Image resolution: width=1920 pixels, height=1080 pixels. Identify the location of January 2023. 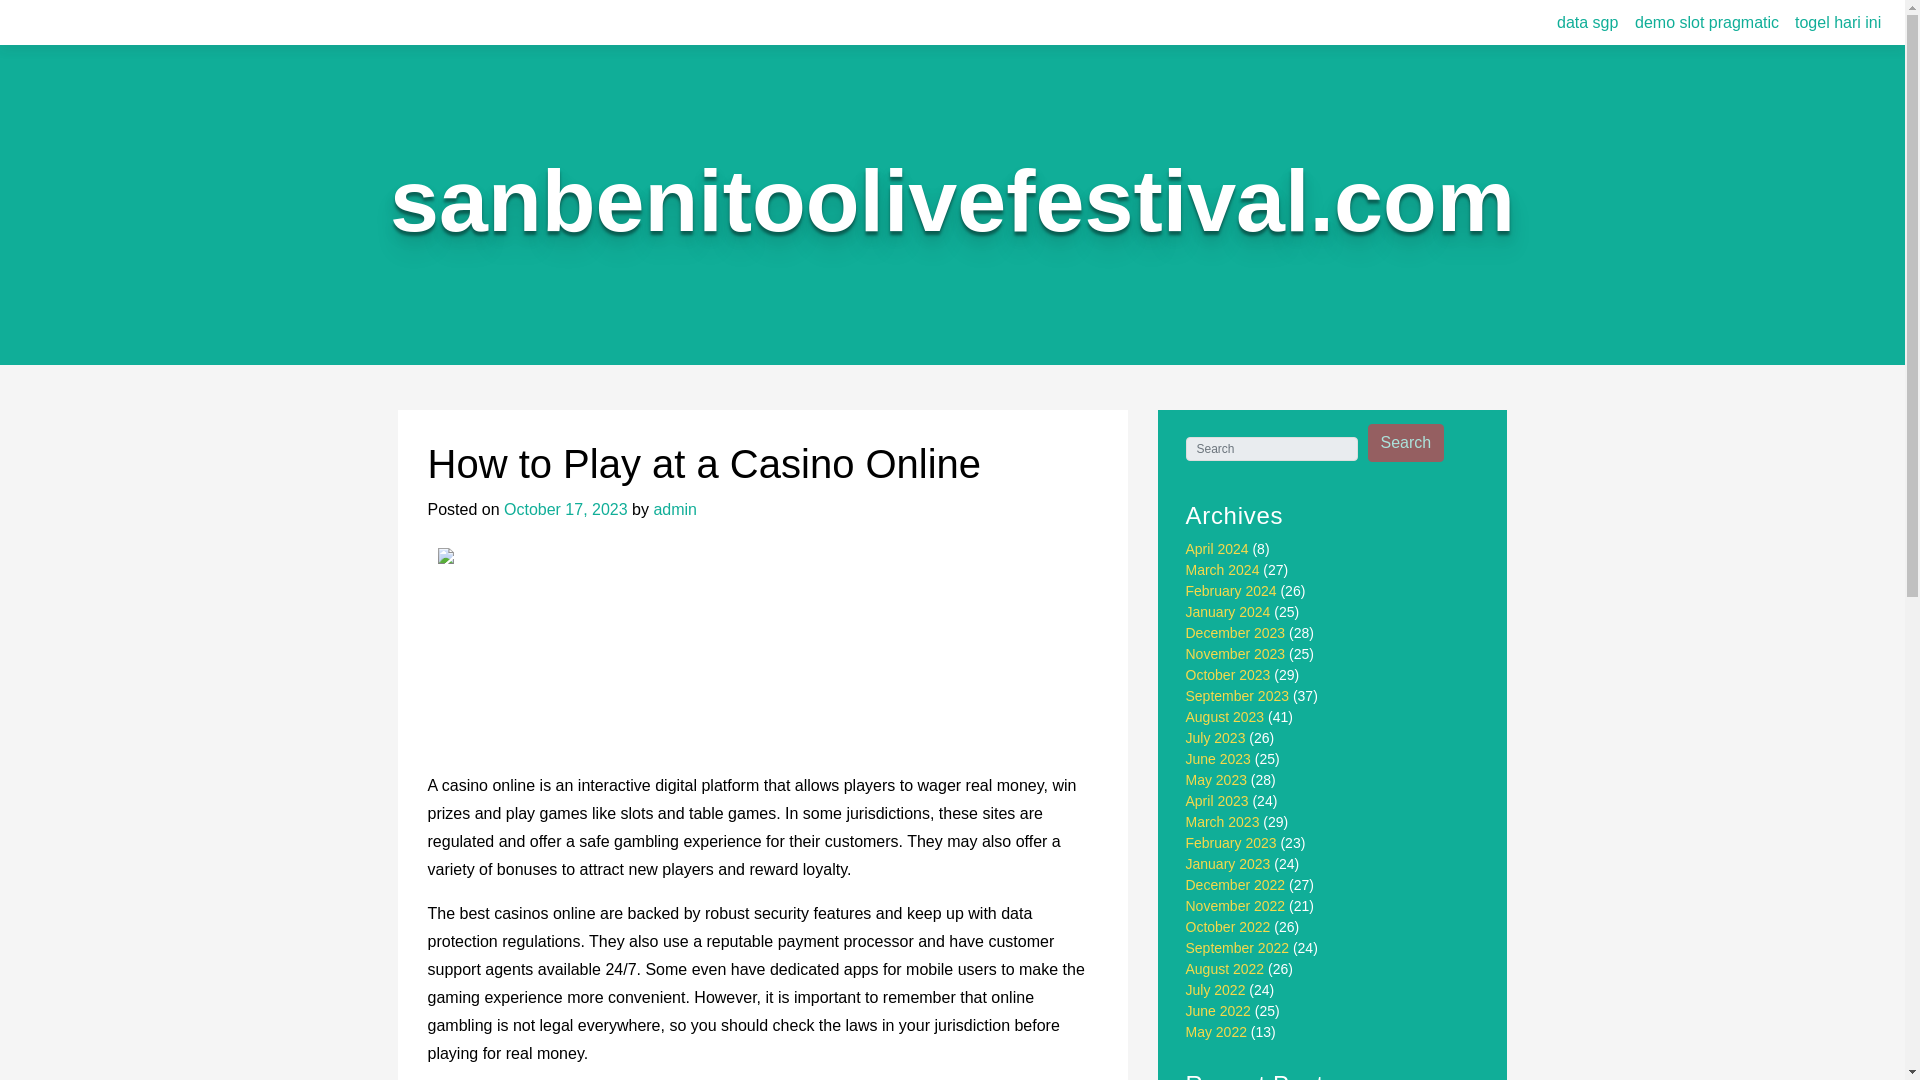
(1228, 864).